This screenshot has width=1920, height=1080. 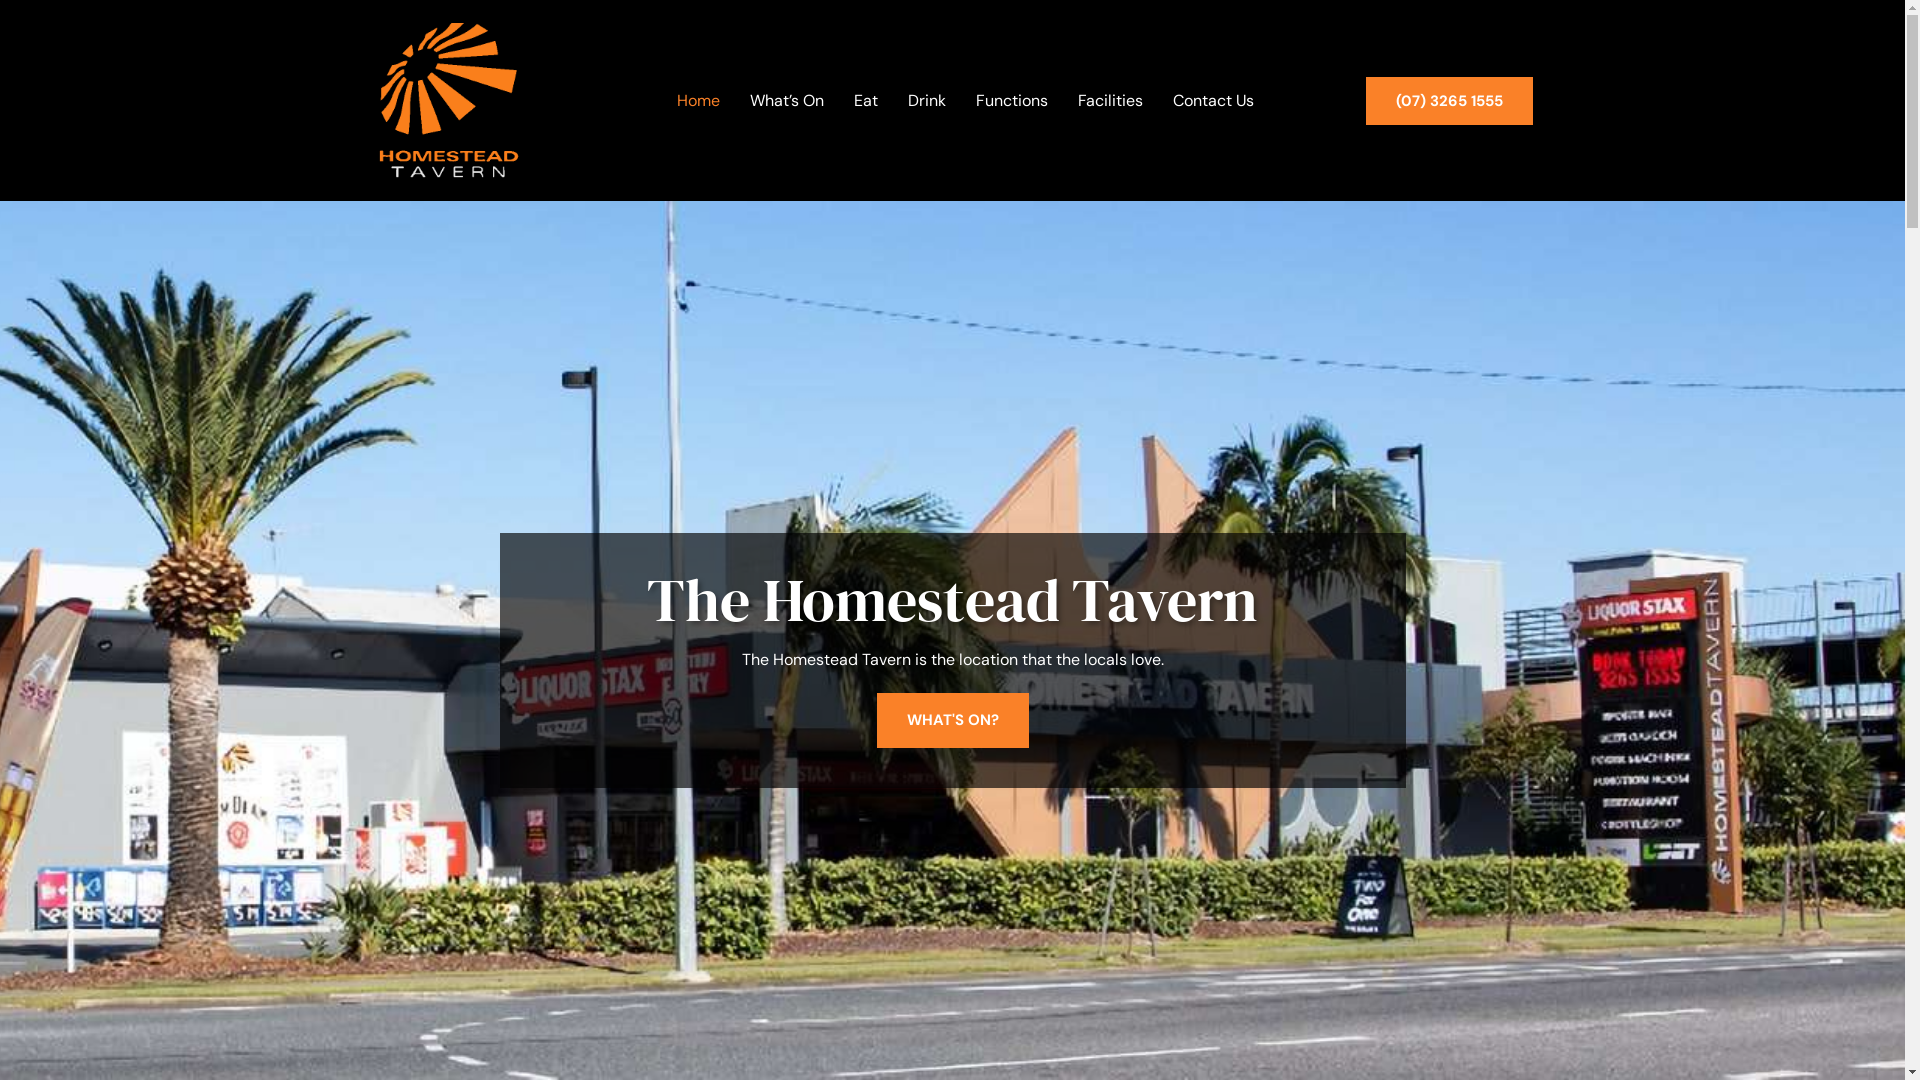 I want to click on WHAT'S ON?, so click(x=952, y=720).